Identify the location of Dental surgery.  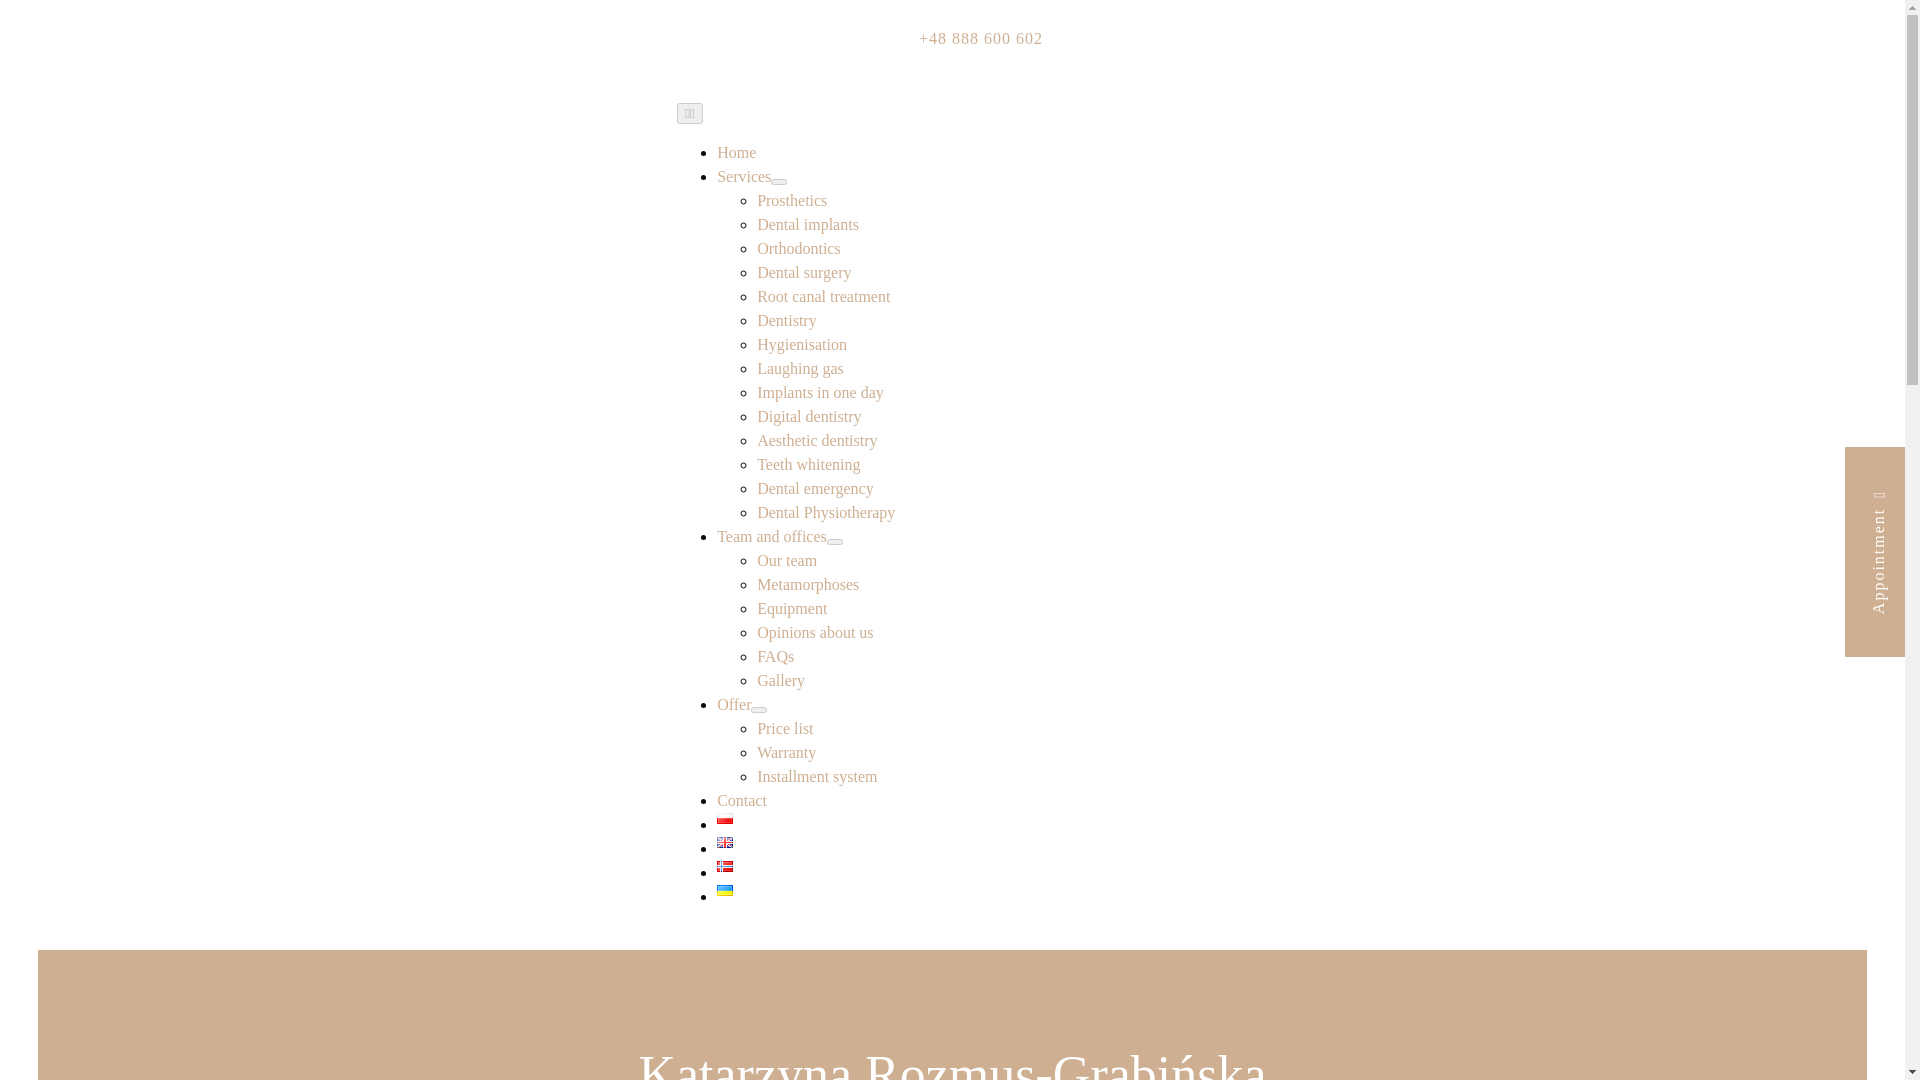
(803, 272).